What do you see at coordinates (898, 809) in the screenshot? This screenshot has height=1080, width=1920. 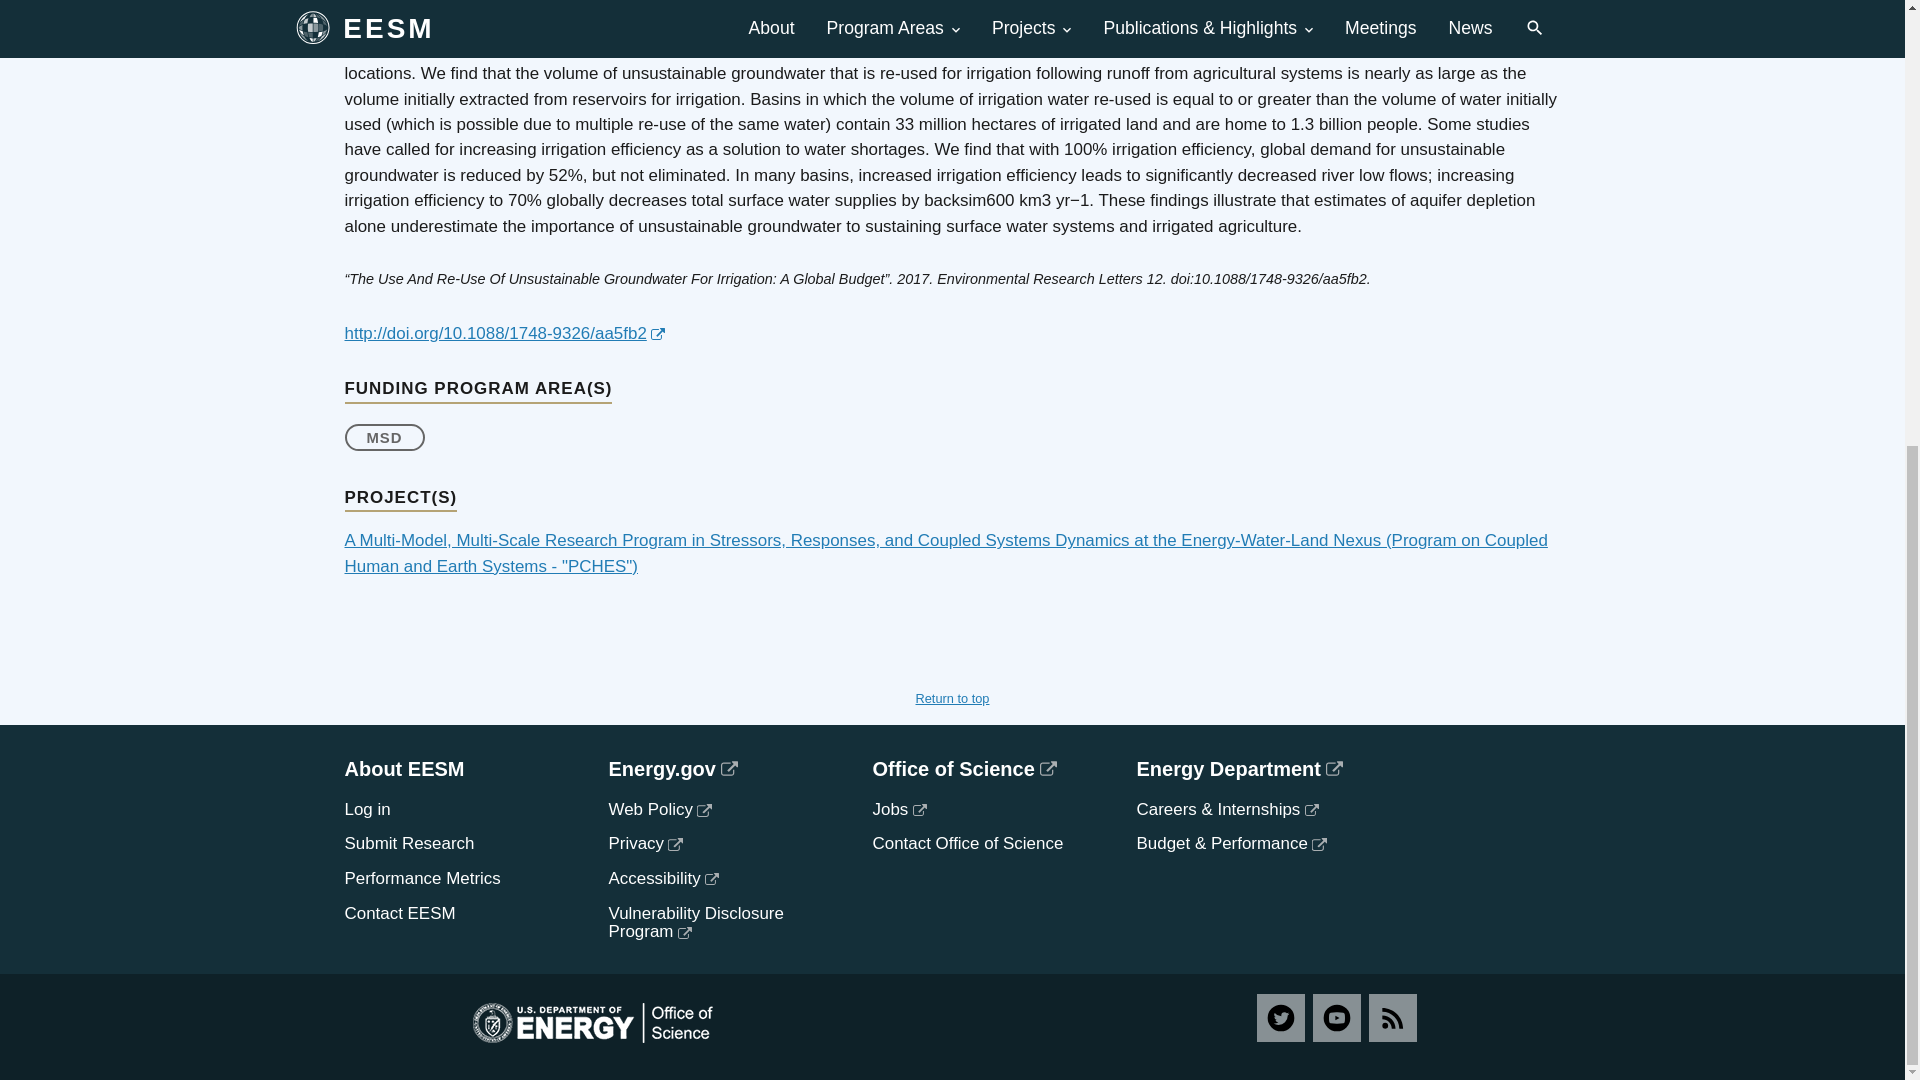 I see `Jobs` at bounding box center [898, 809].